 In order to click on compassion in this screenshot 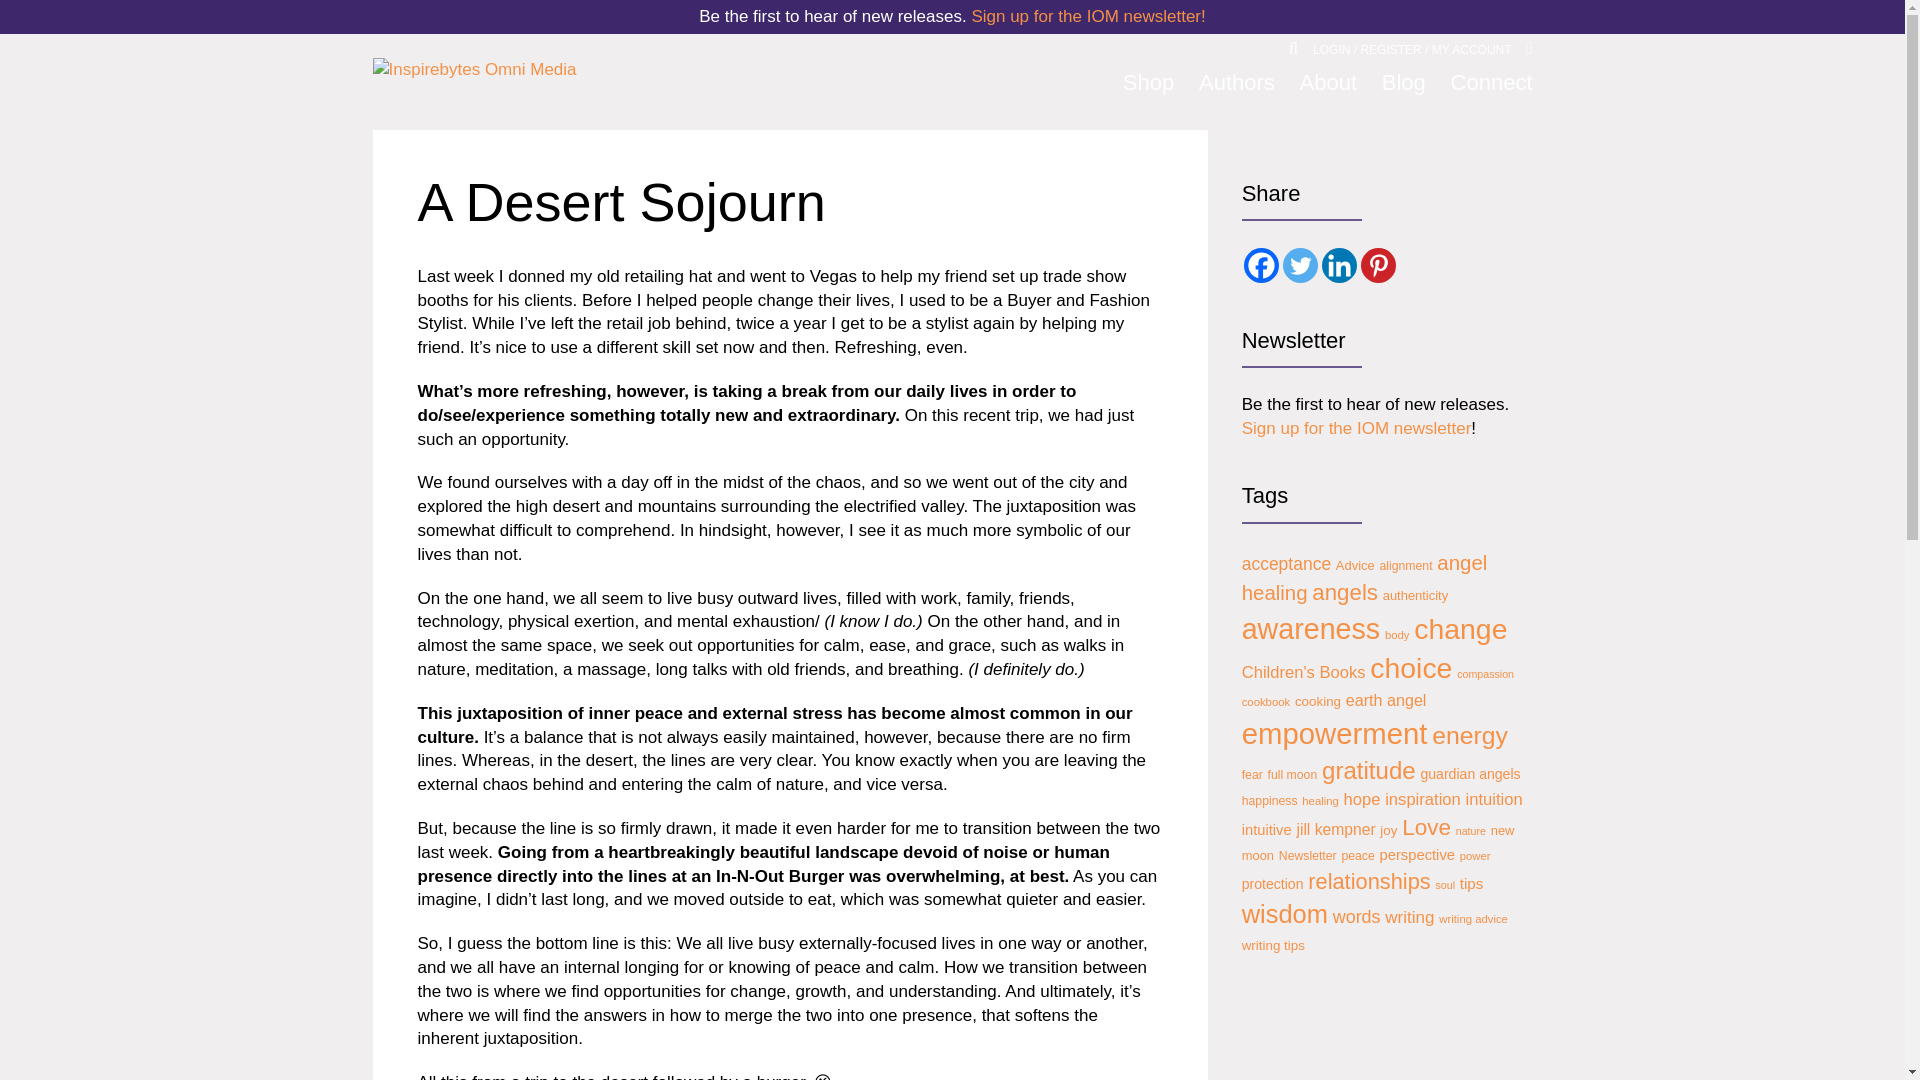, I will do `click(1486, 674)`.